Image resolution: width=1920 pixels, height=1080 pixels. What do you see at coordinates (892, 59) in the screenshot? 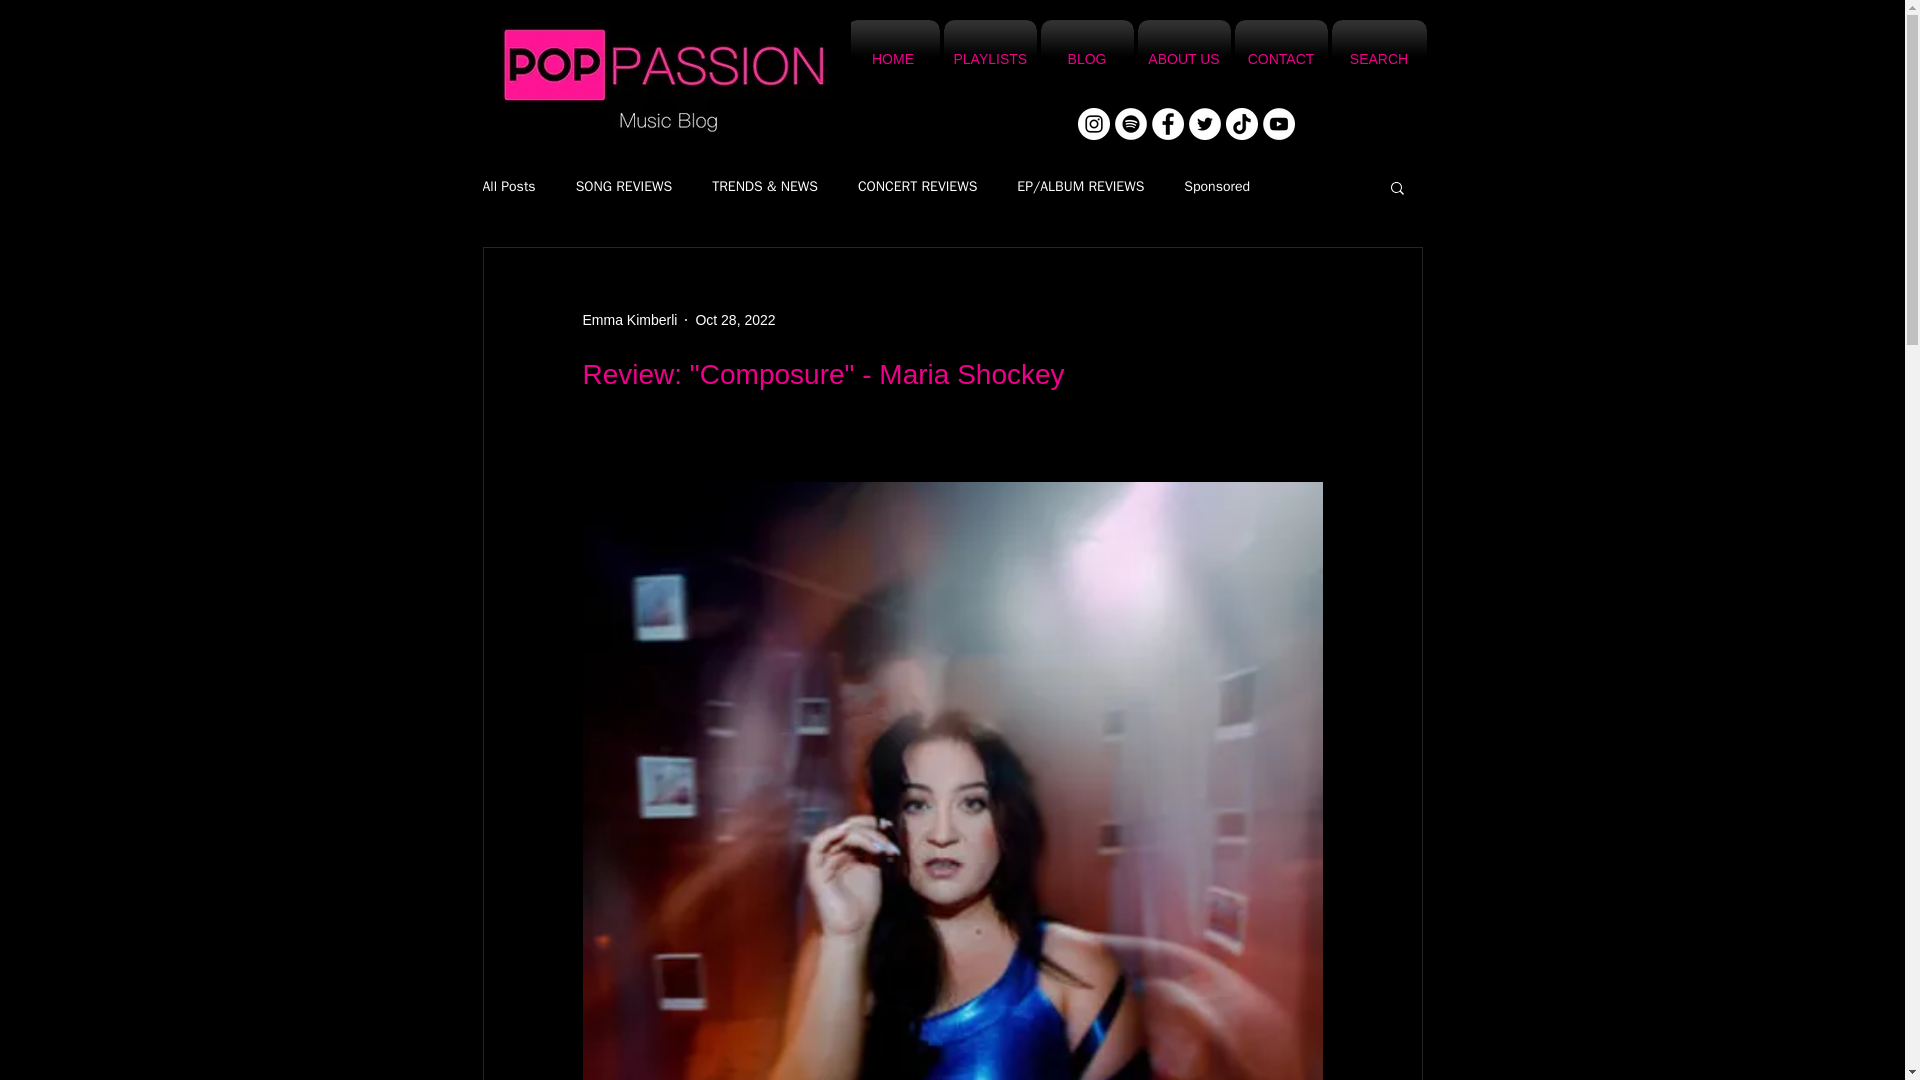
I see `HOME` at bounding box center [892, 59].